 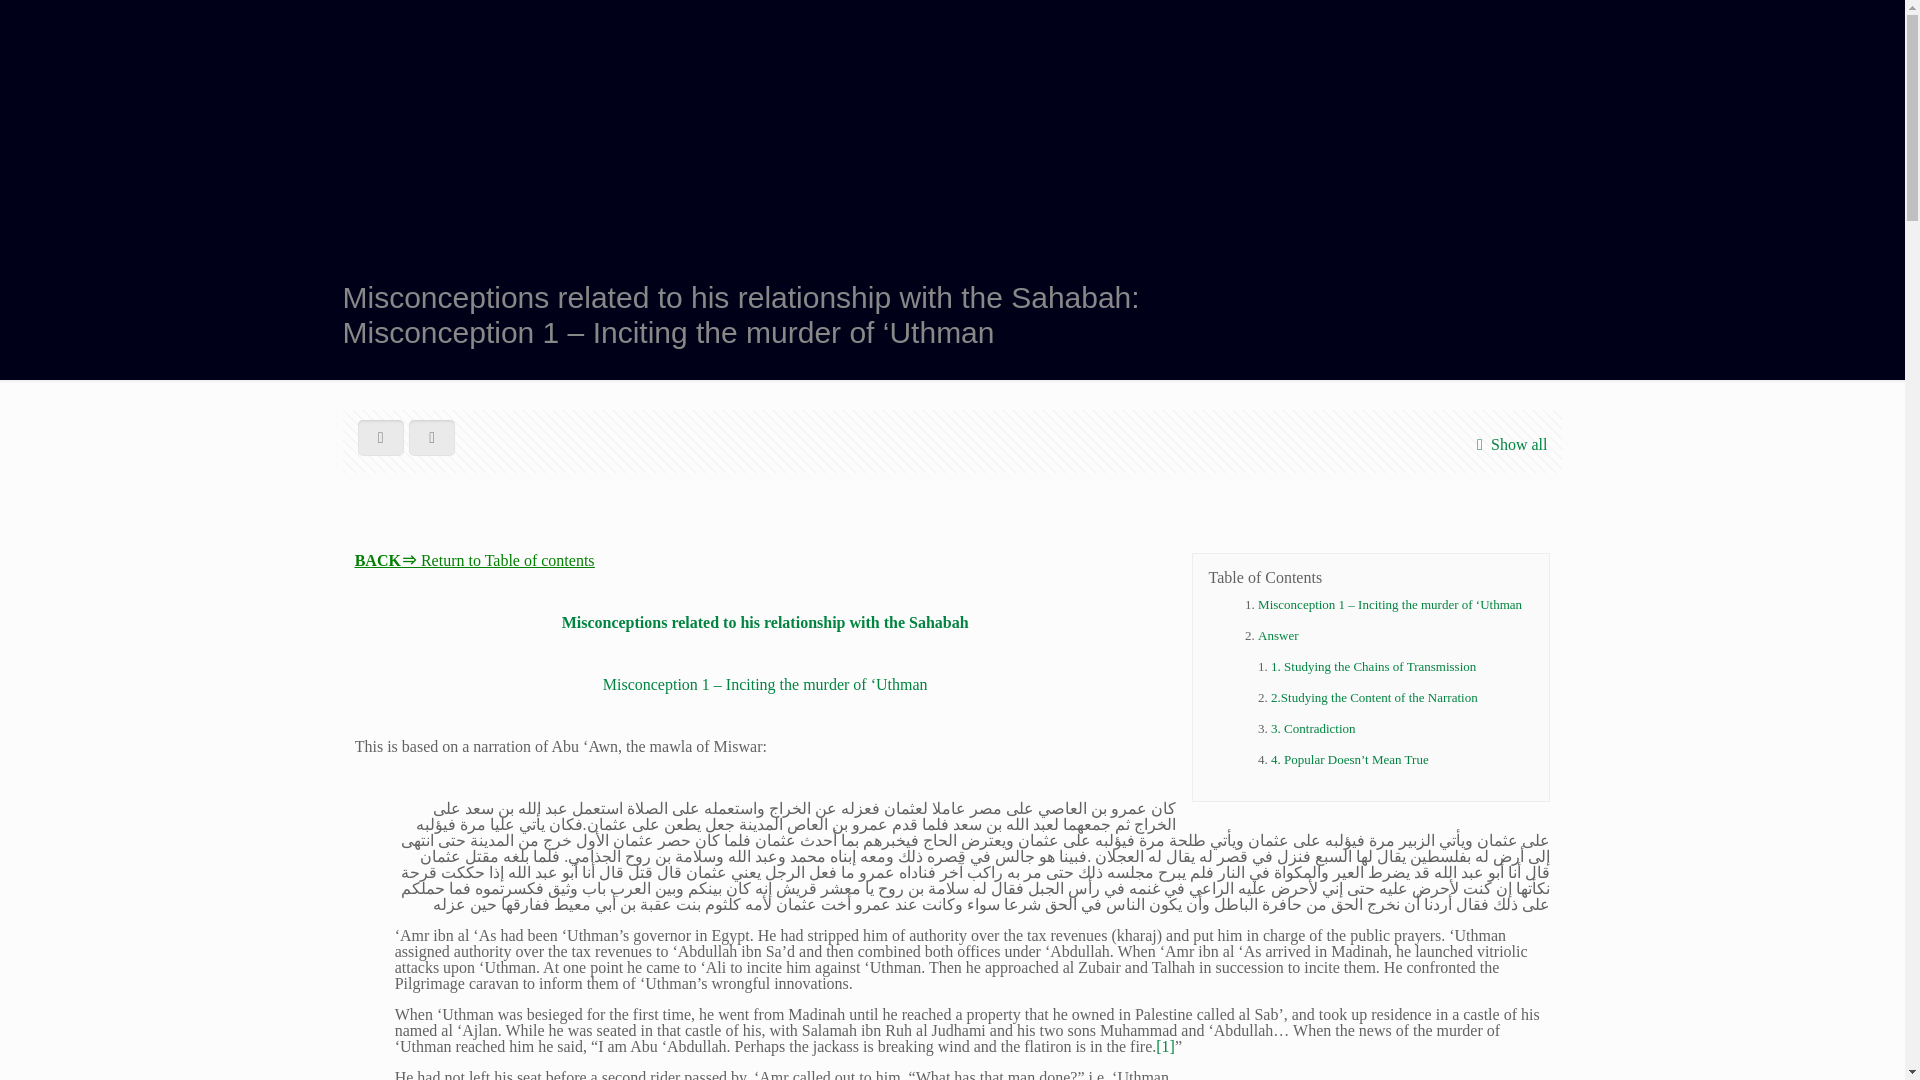 What do you see at coordinates (1277, 634) in the screenshot?
I see `Answer` at bounding box center [1277, 634].